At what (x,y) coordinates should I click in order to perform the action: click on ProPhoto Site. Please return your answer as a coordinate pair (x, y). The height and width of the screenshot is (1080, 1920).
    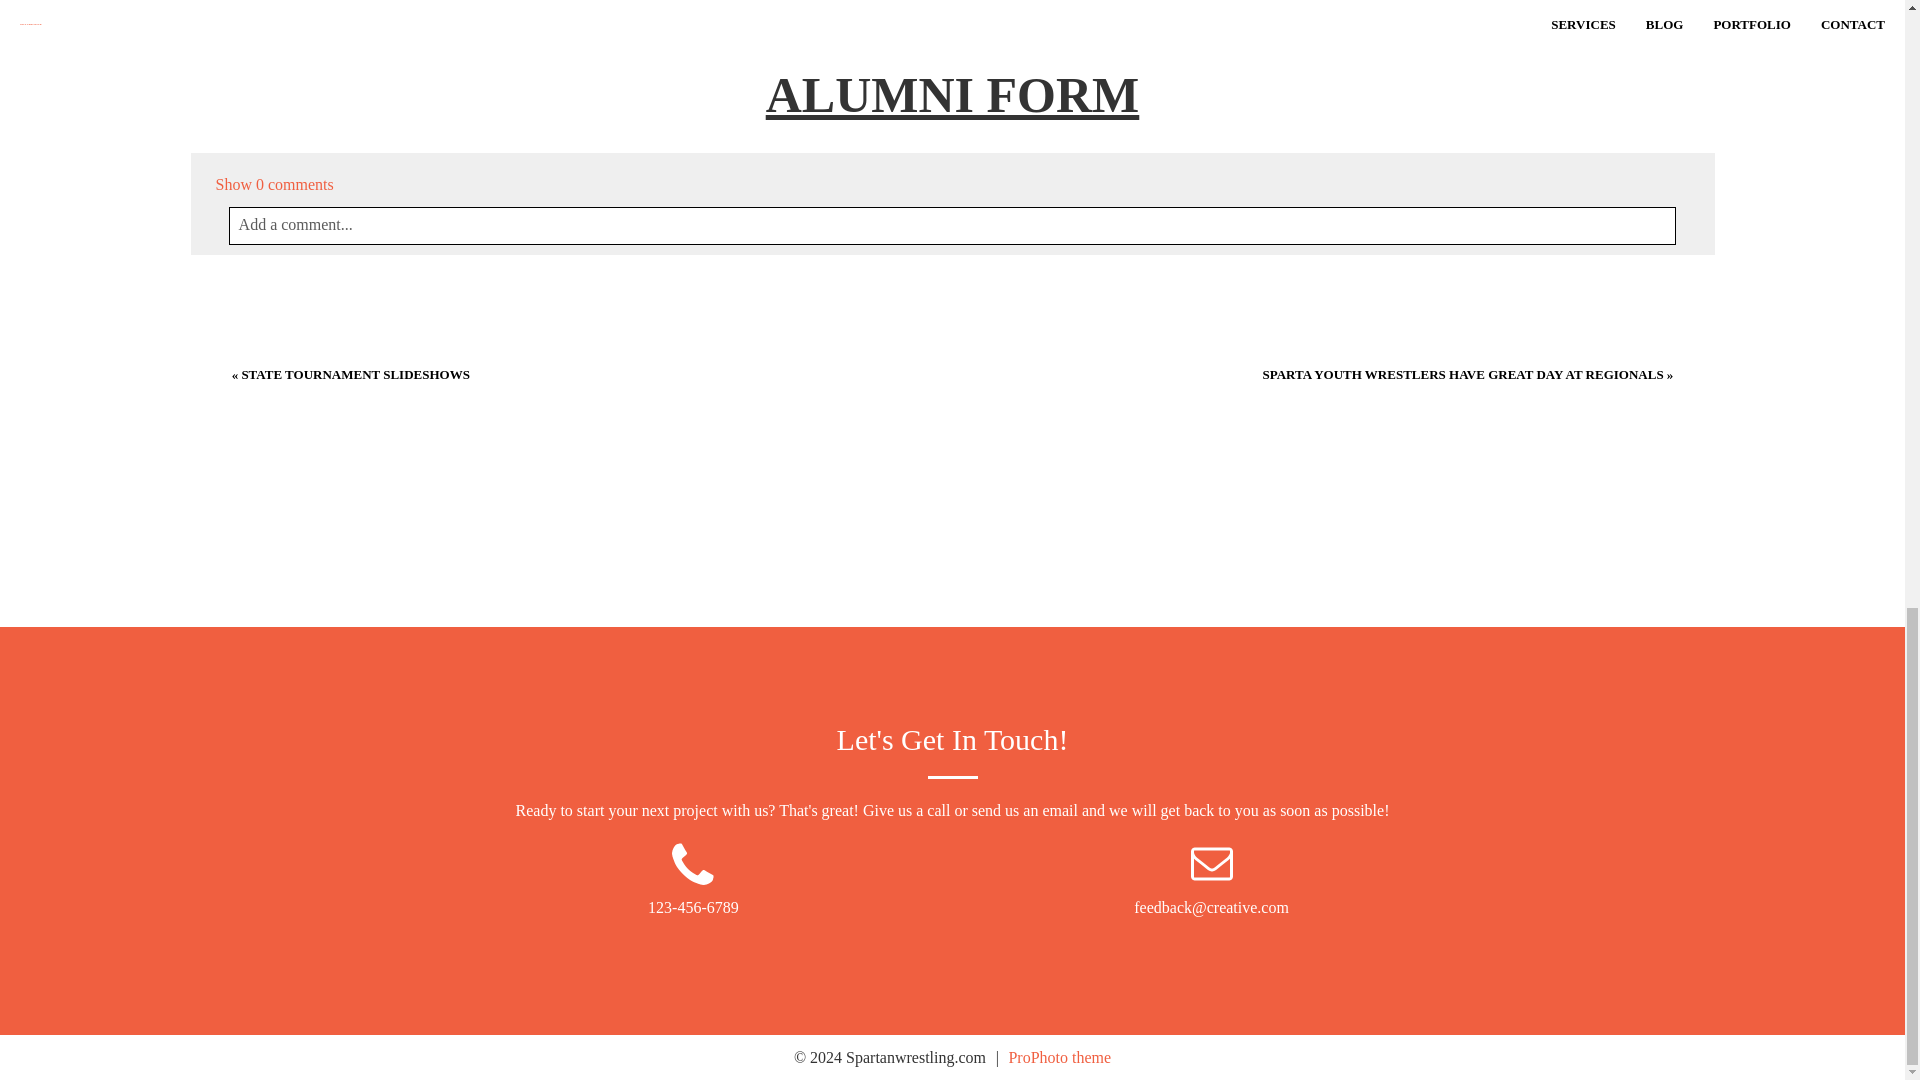
    Looking at the image, I should click on (1060, 1056).